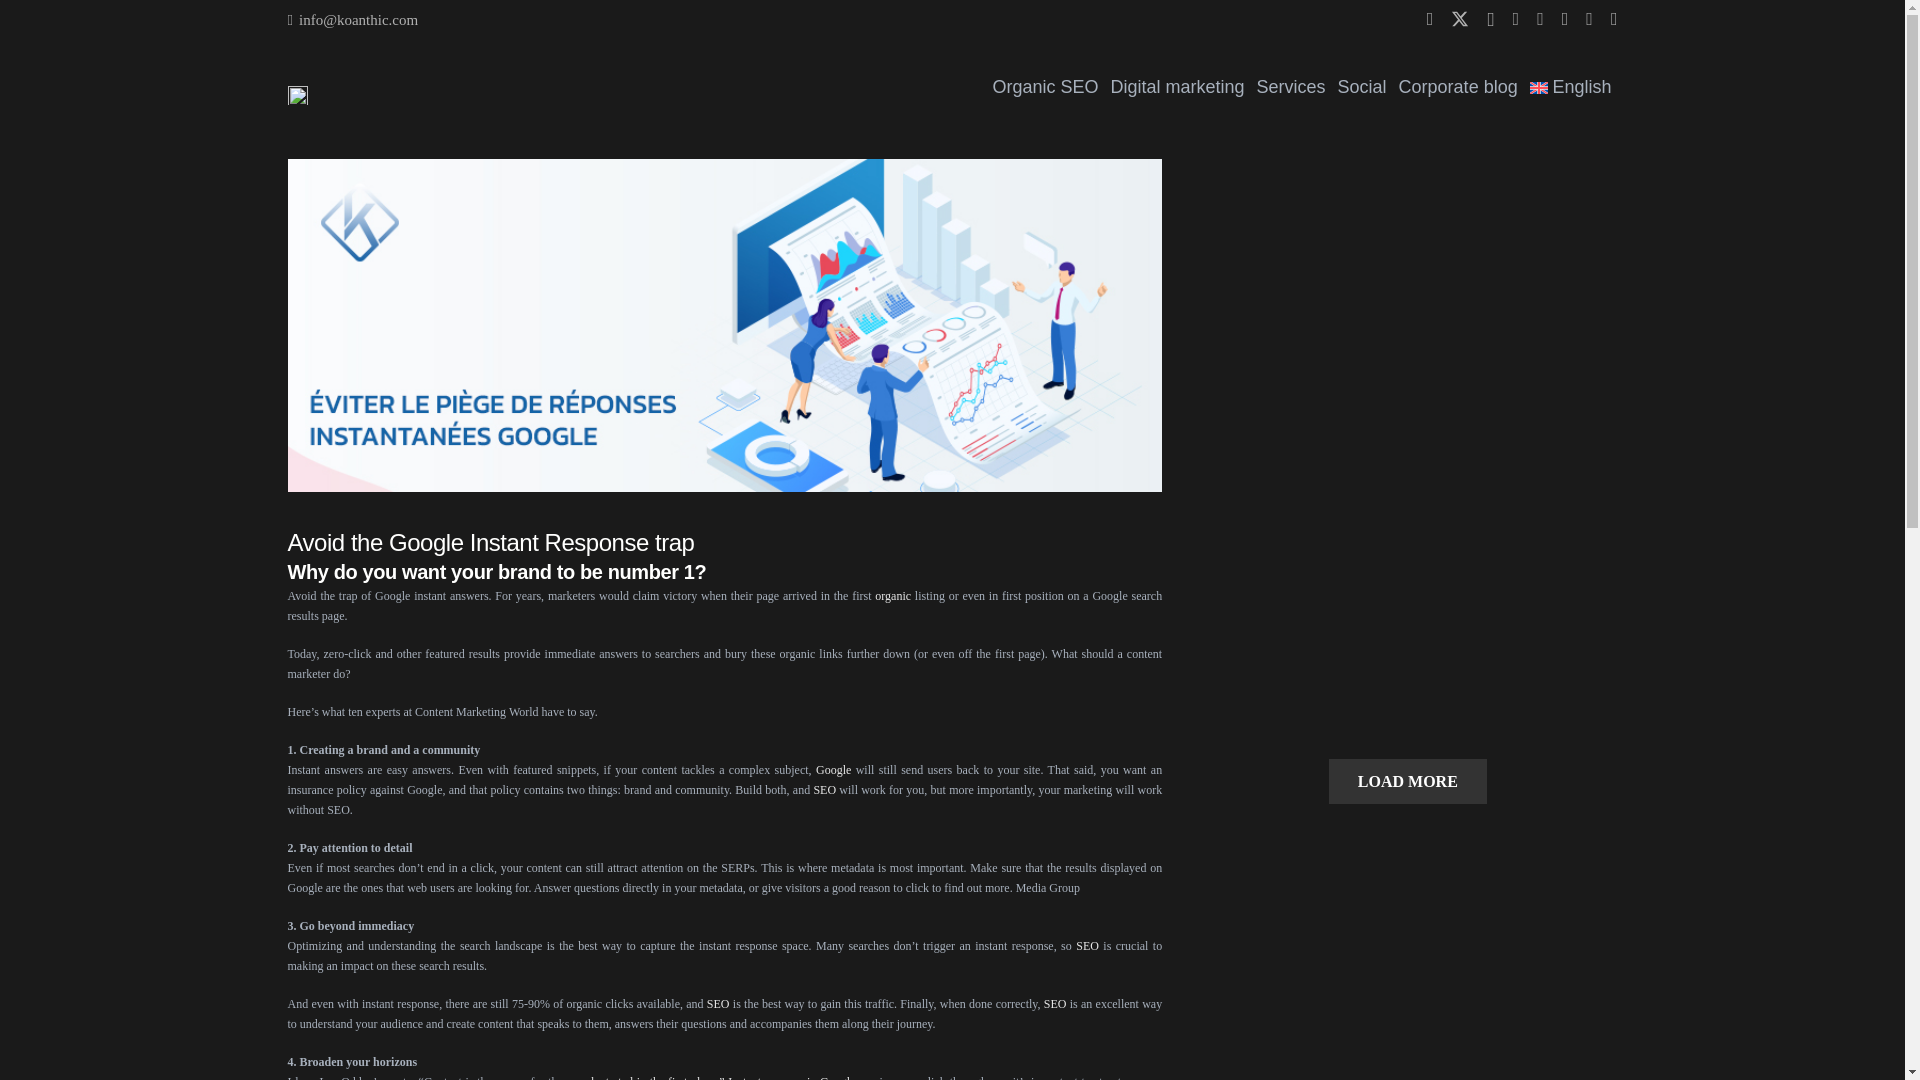 The width and height of the screenshot is (1920, 1080). What do you see at coordinates (1056, 1003) in the screenshot?
I see `SEO` at bounding box center [1056, 1003].